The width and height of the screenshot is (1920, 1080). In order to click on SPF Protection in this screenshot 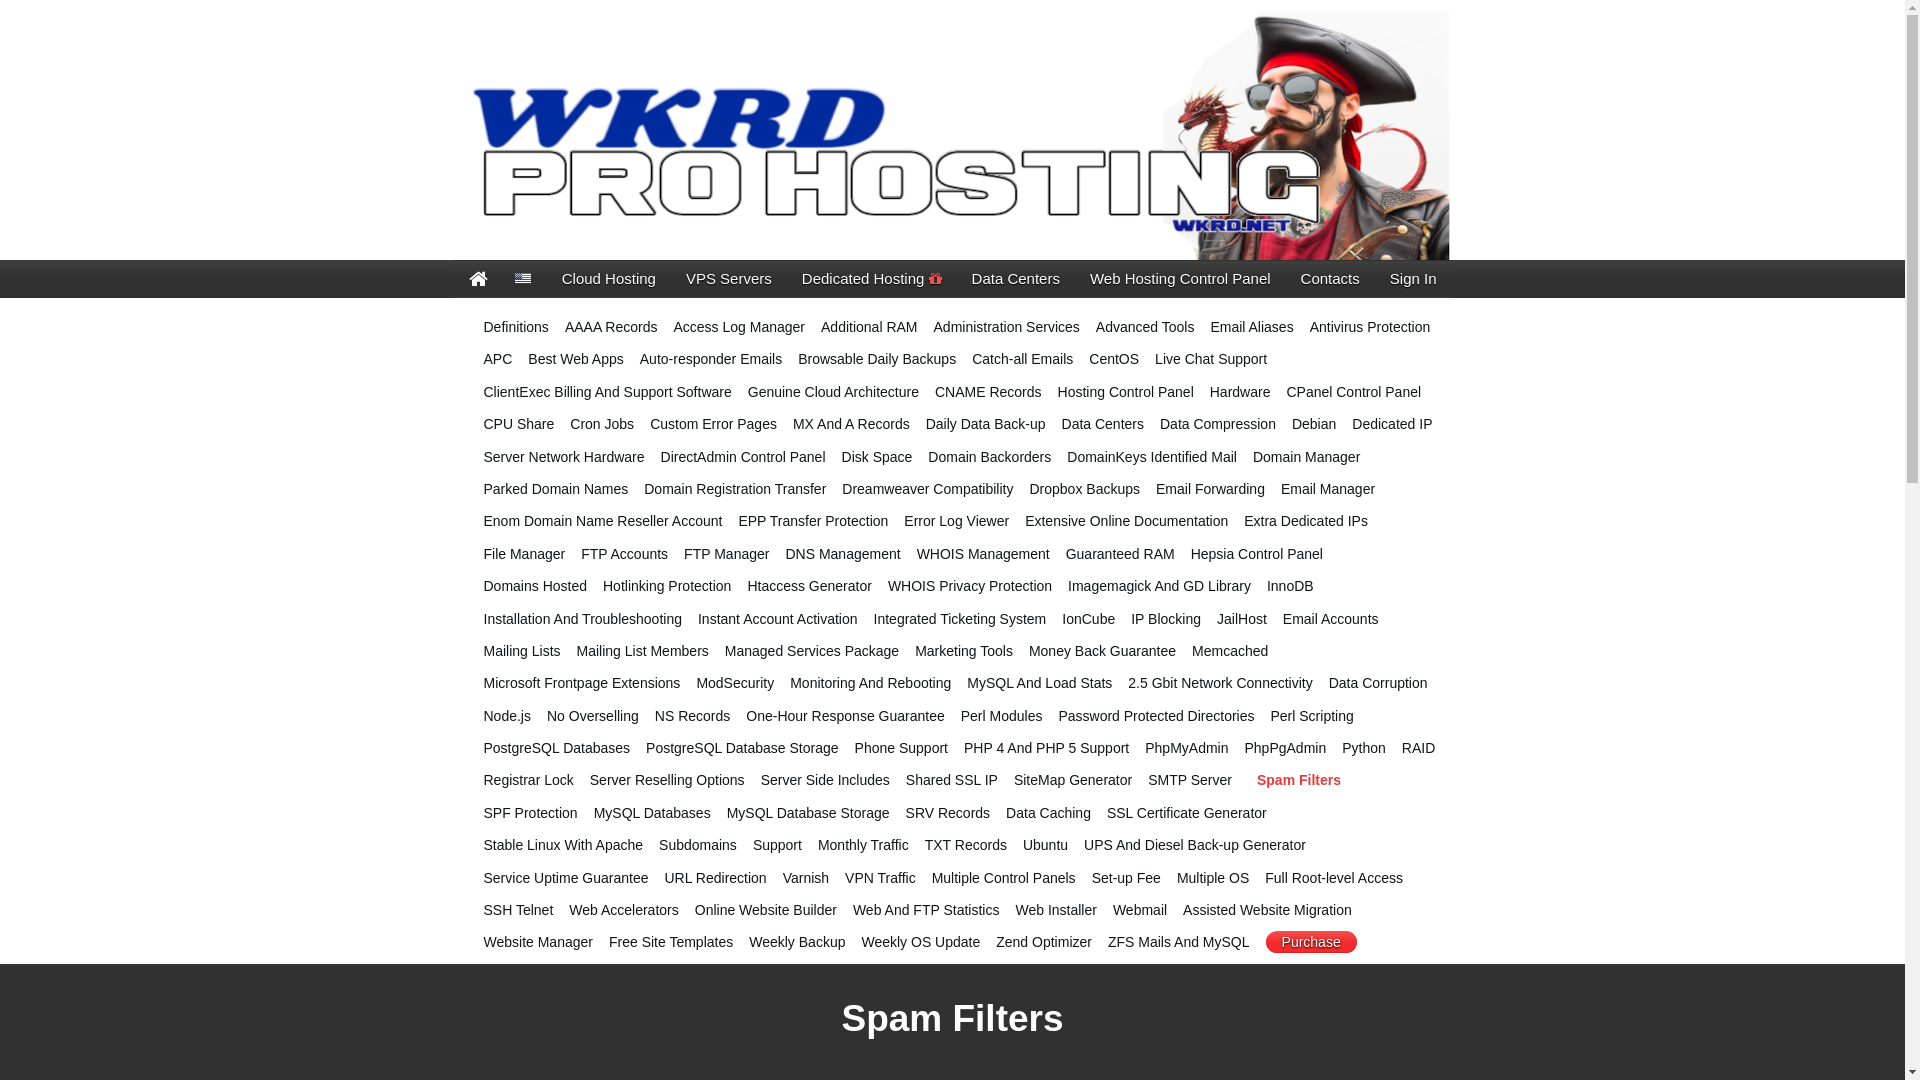, I will do `click(531, 813)`.